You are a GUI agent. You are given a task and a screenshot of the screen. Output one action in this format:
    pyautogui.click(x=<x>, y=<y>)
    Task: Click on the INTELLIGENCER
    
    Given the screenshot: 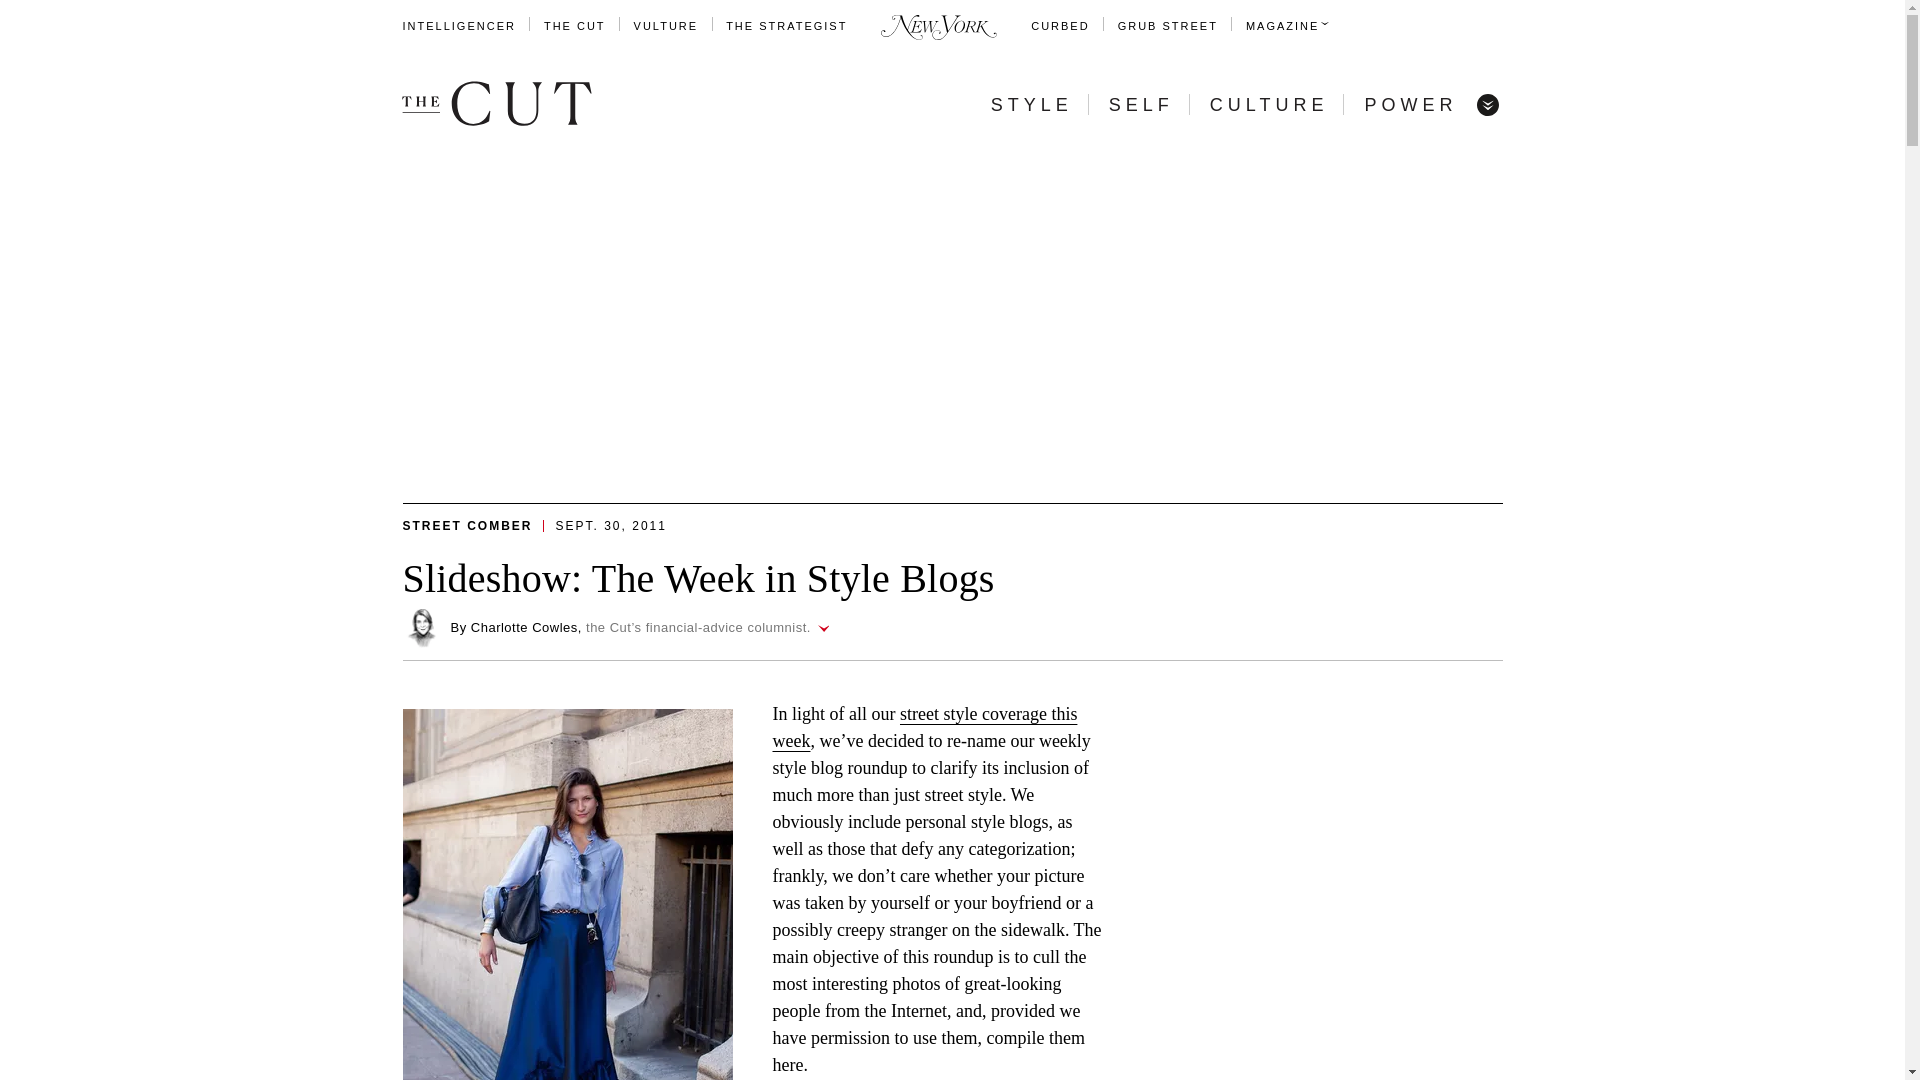 What is the action you would take?
    pyautogui.click(x=458, y=26)
    